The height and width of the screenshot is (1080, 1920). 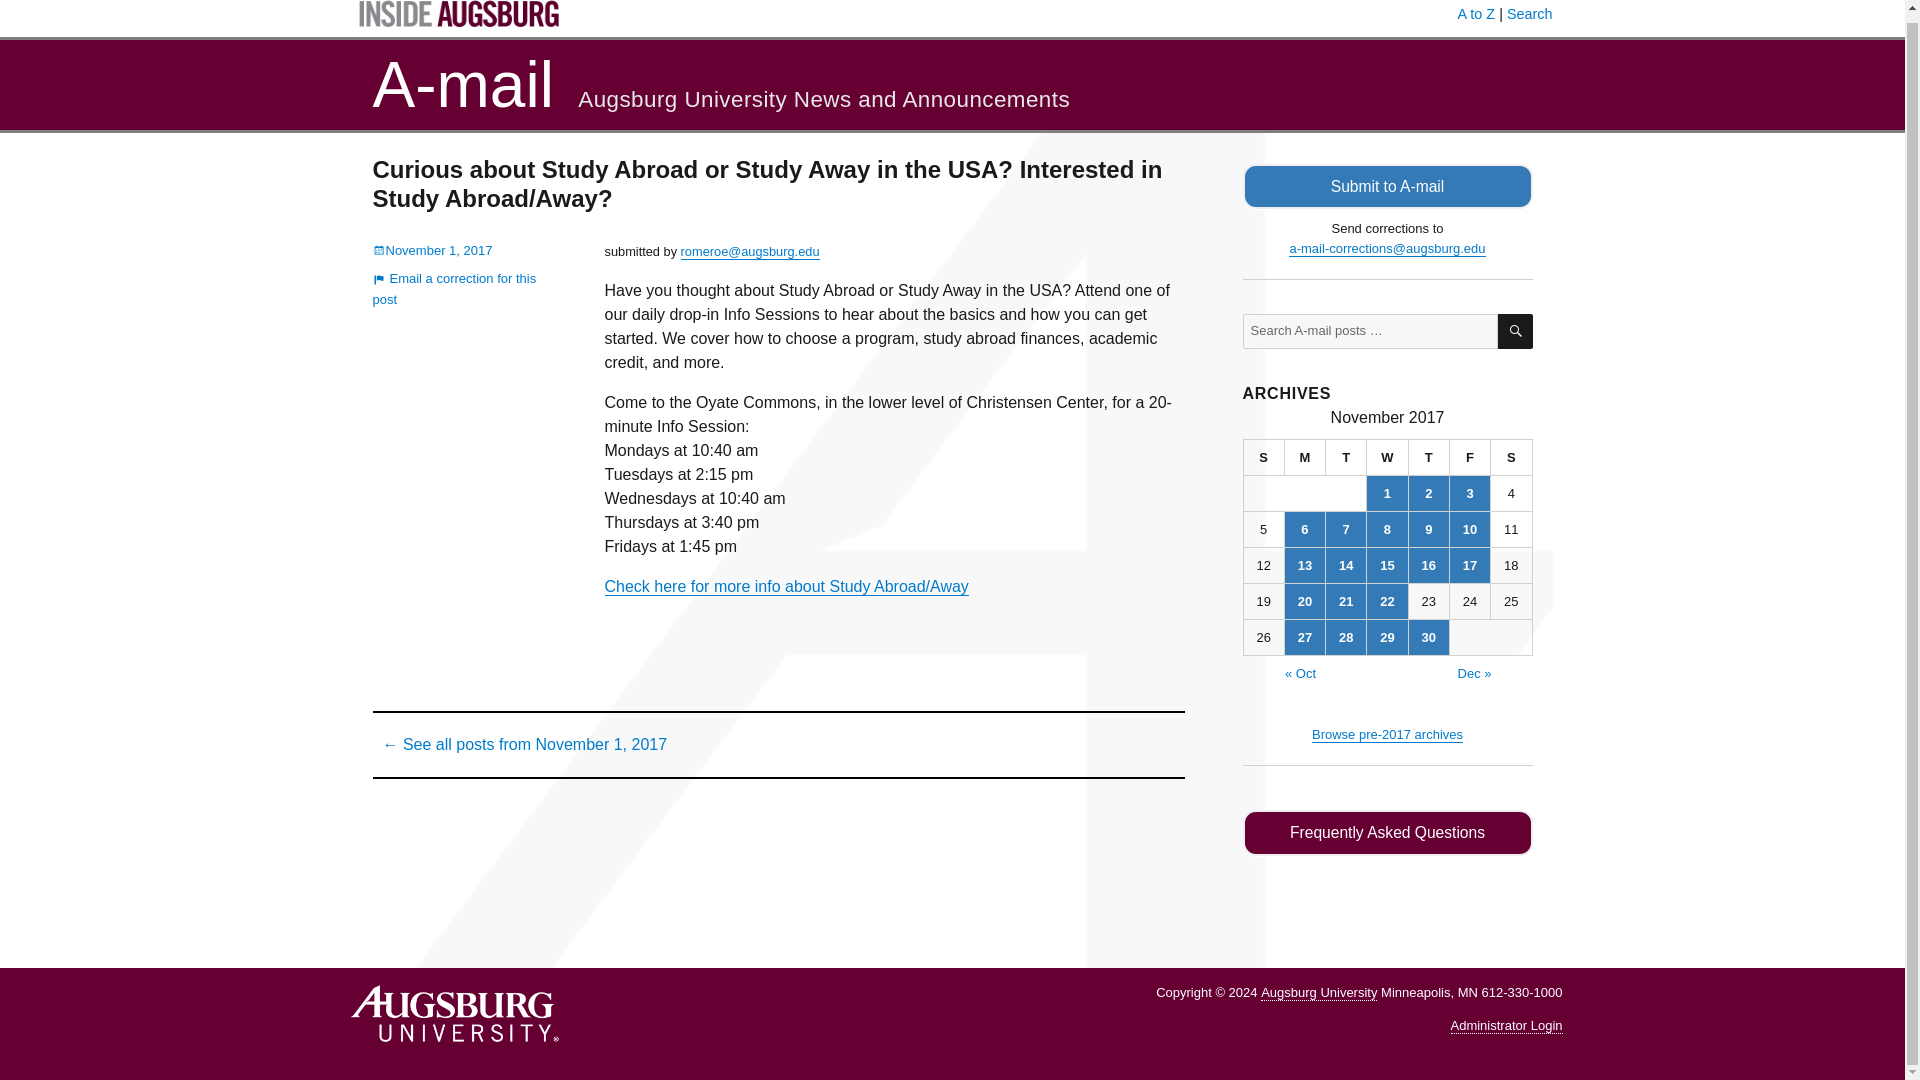 I want to click on 14, so click(x=1346, y=565).